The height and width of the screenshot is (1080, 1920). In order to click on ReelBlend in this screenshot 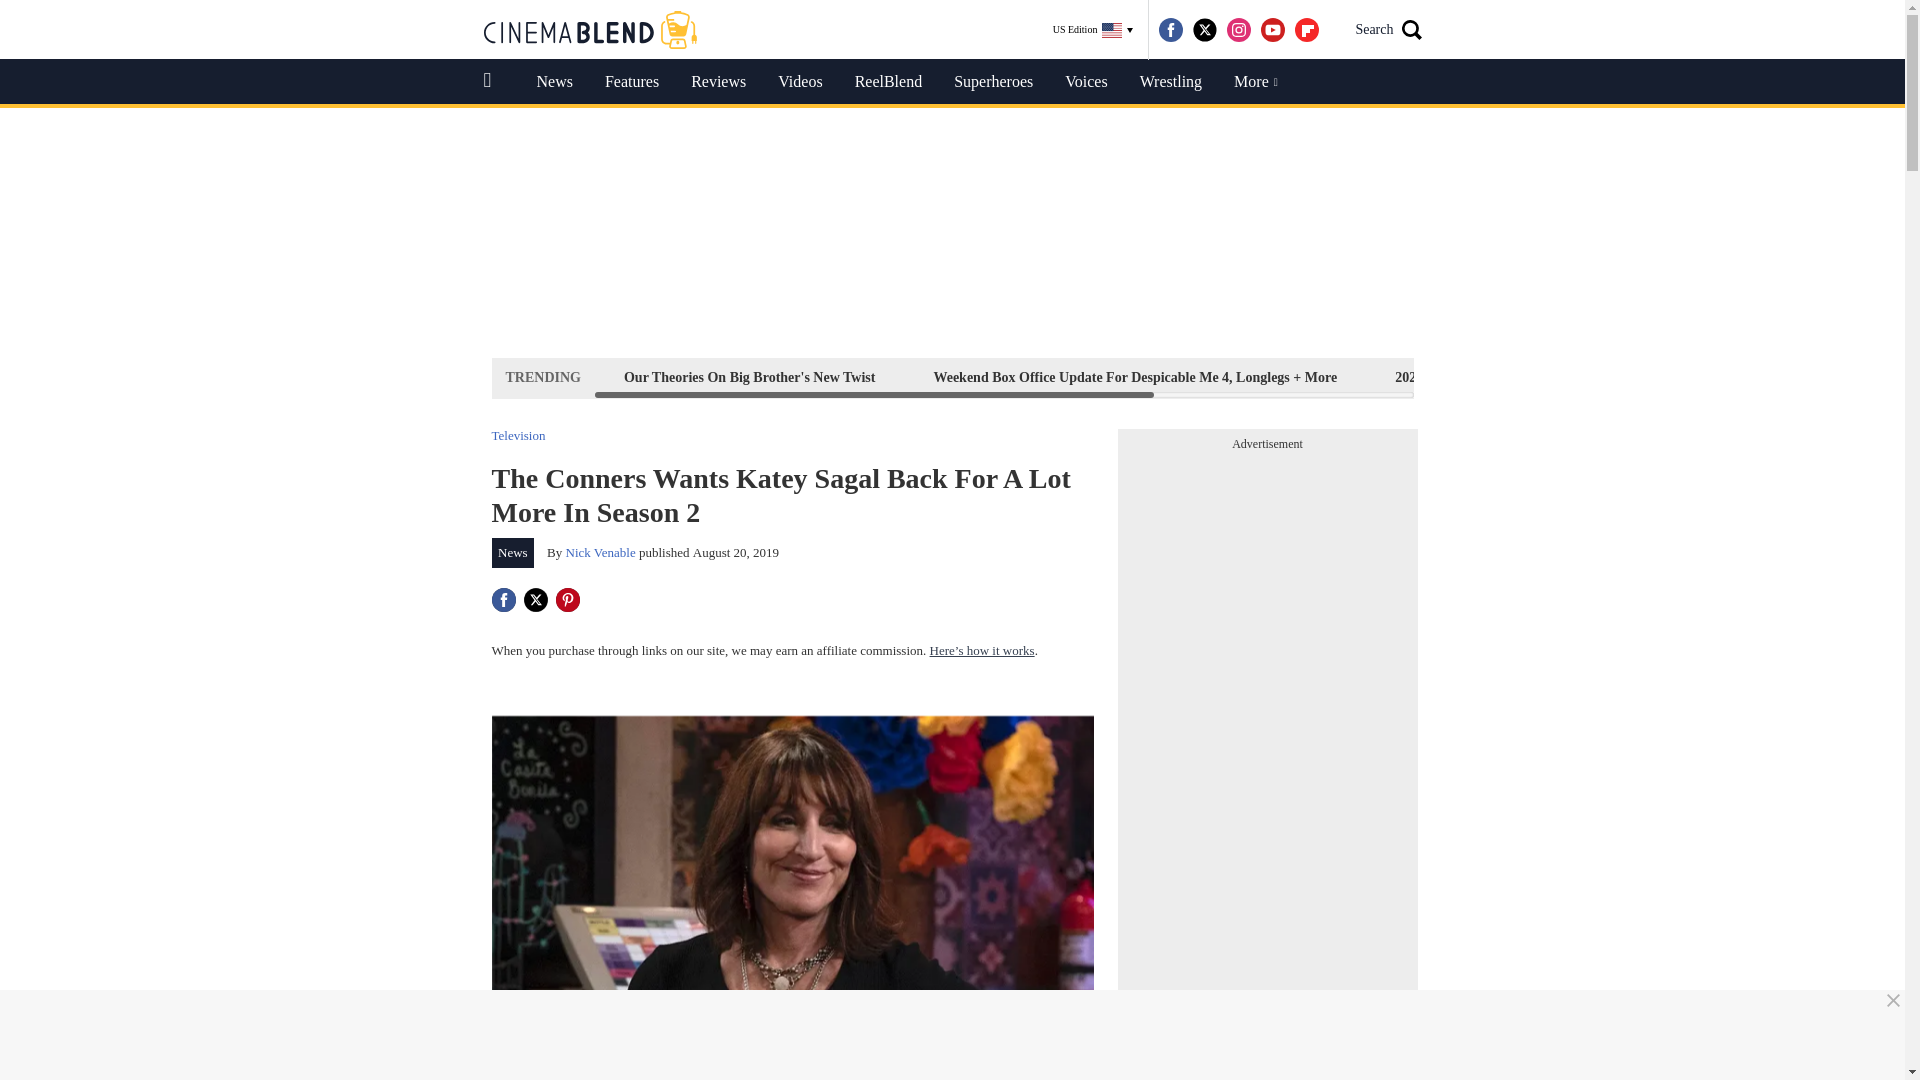, I will do `click(888, 82)`.